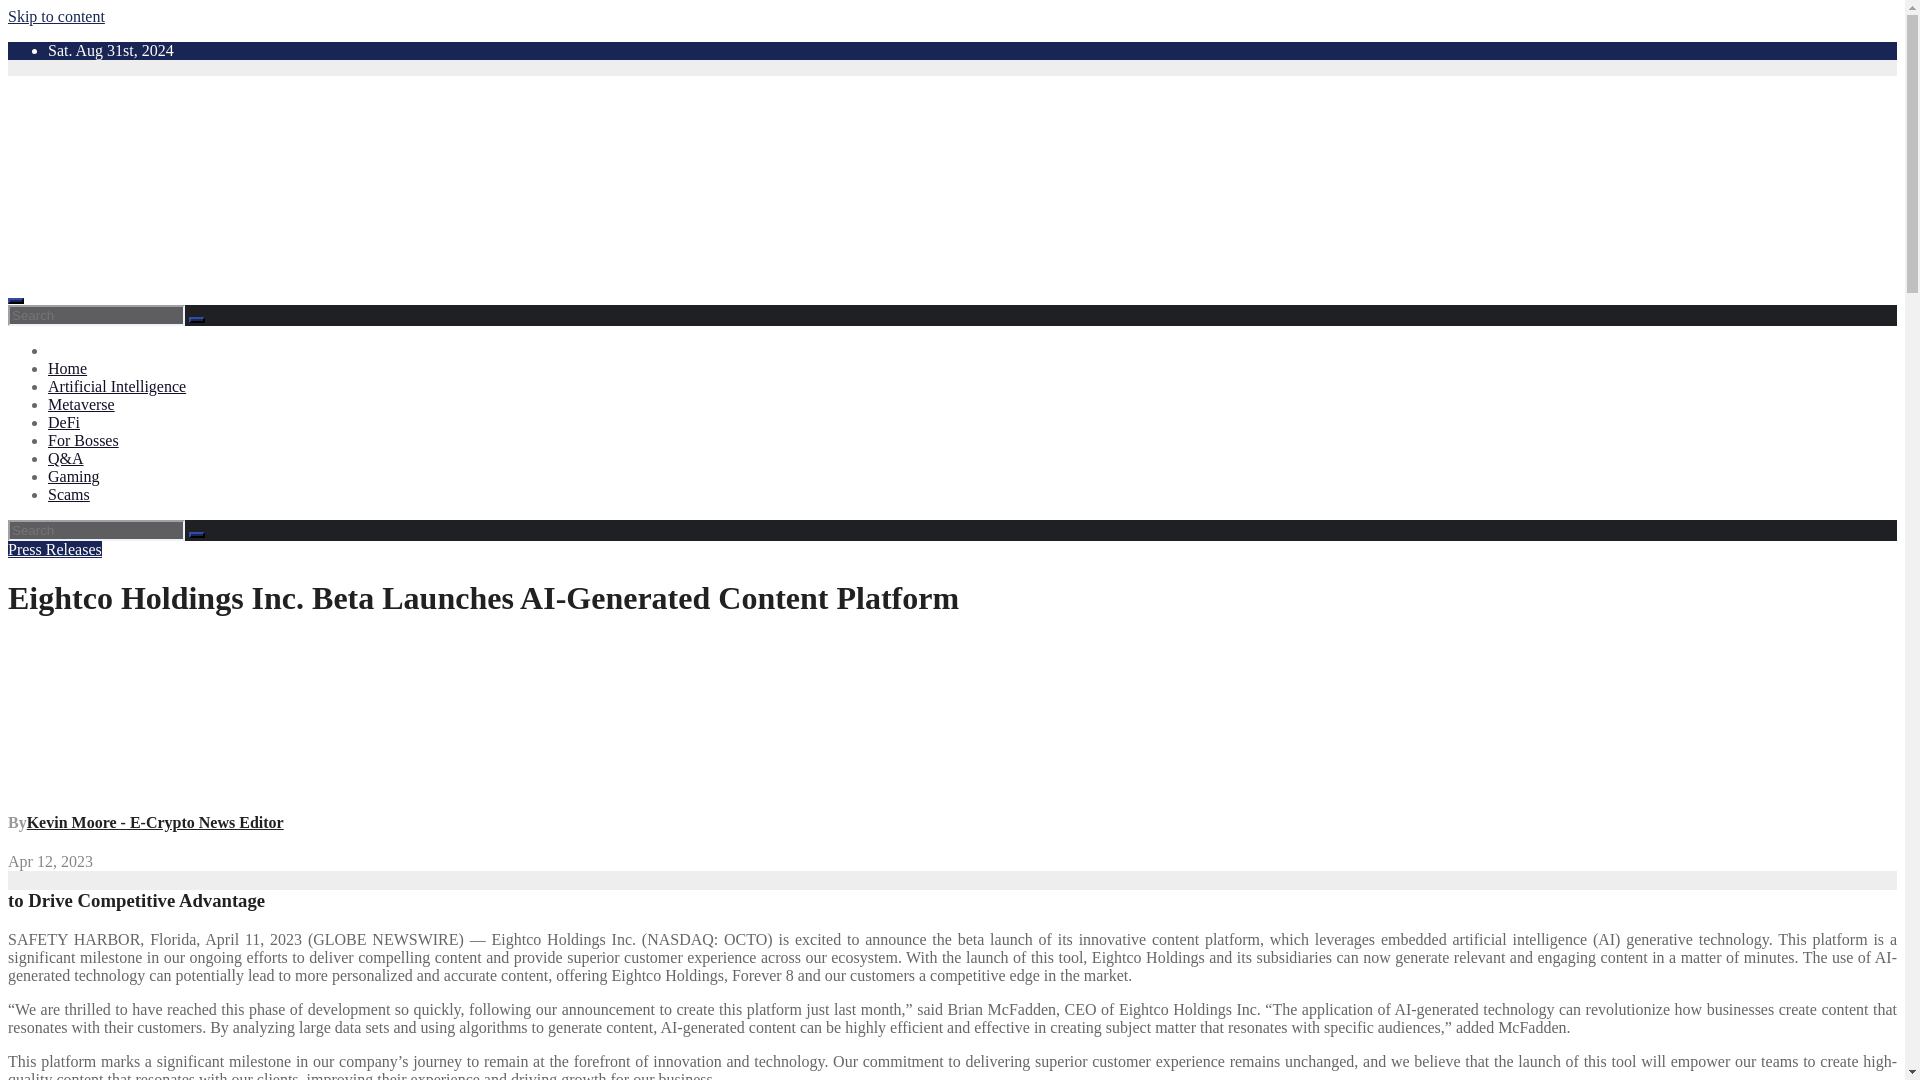  Describe the element at coordinates (64, 422) in the screenshot. I see `DeFi` at that location.